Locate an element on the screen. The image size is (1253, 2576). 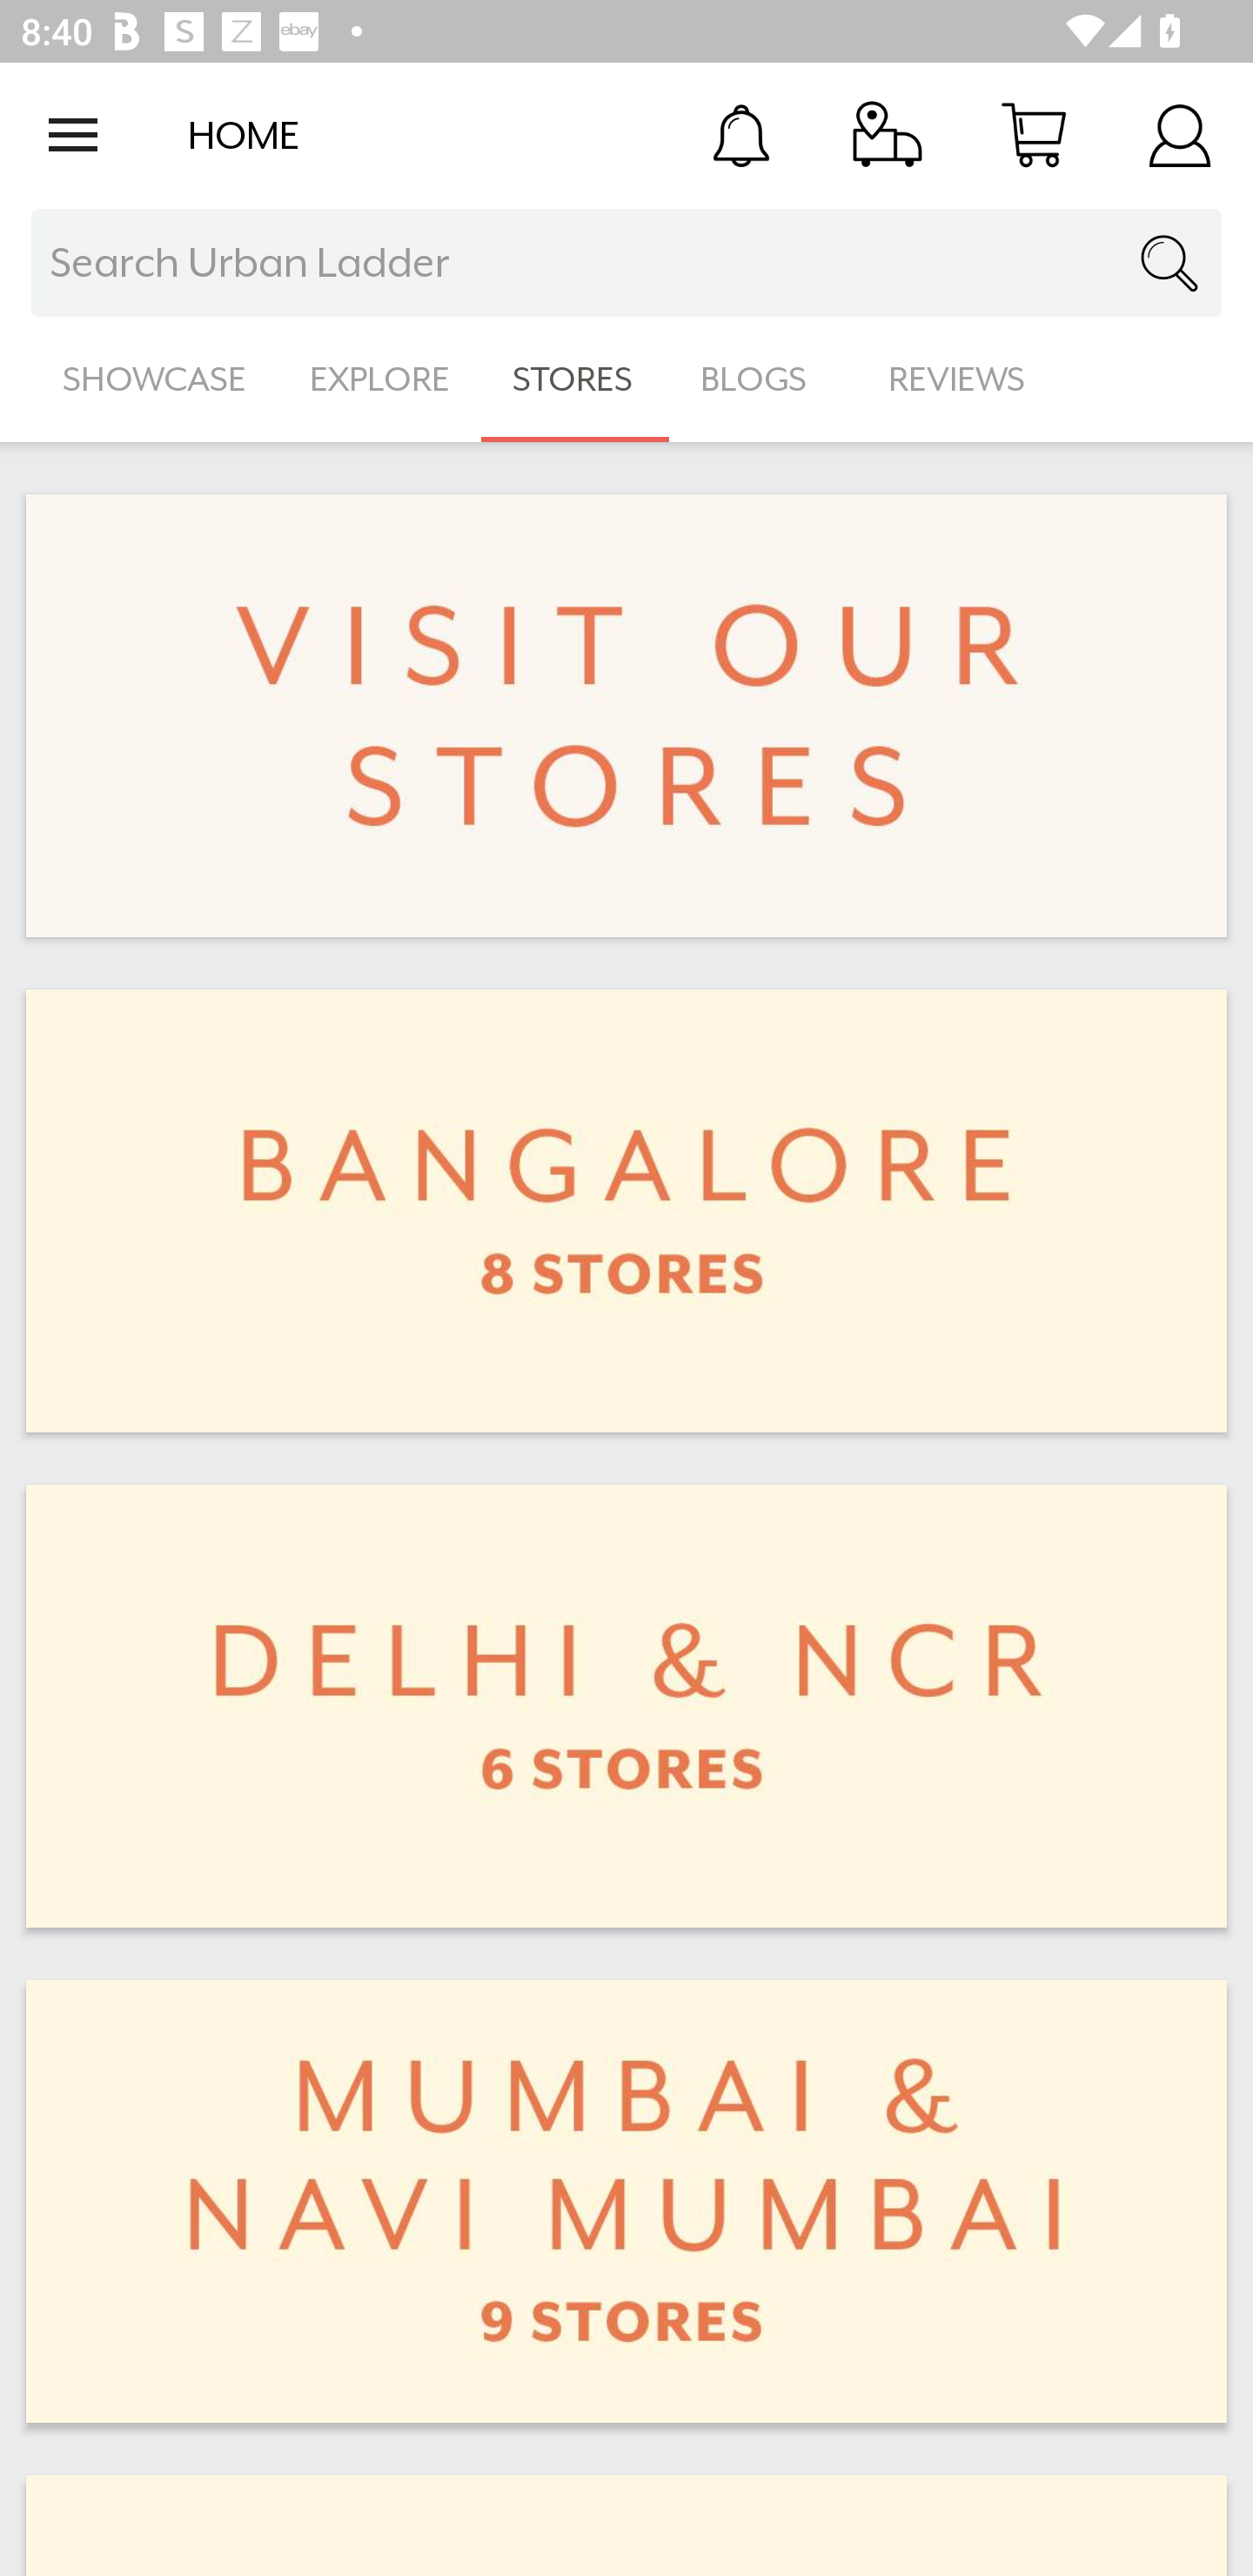
EXPLORE is located at coordinates (379, 379).